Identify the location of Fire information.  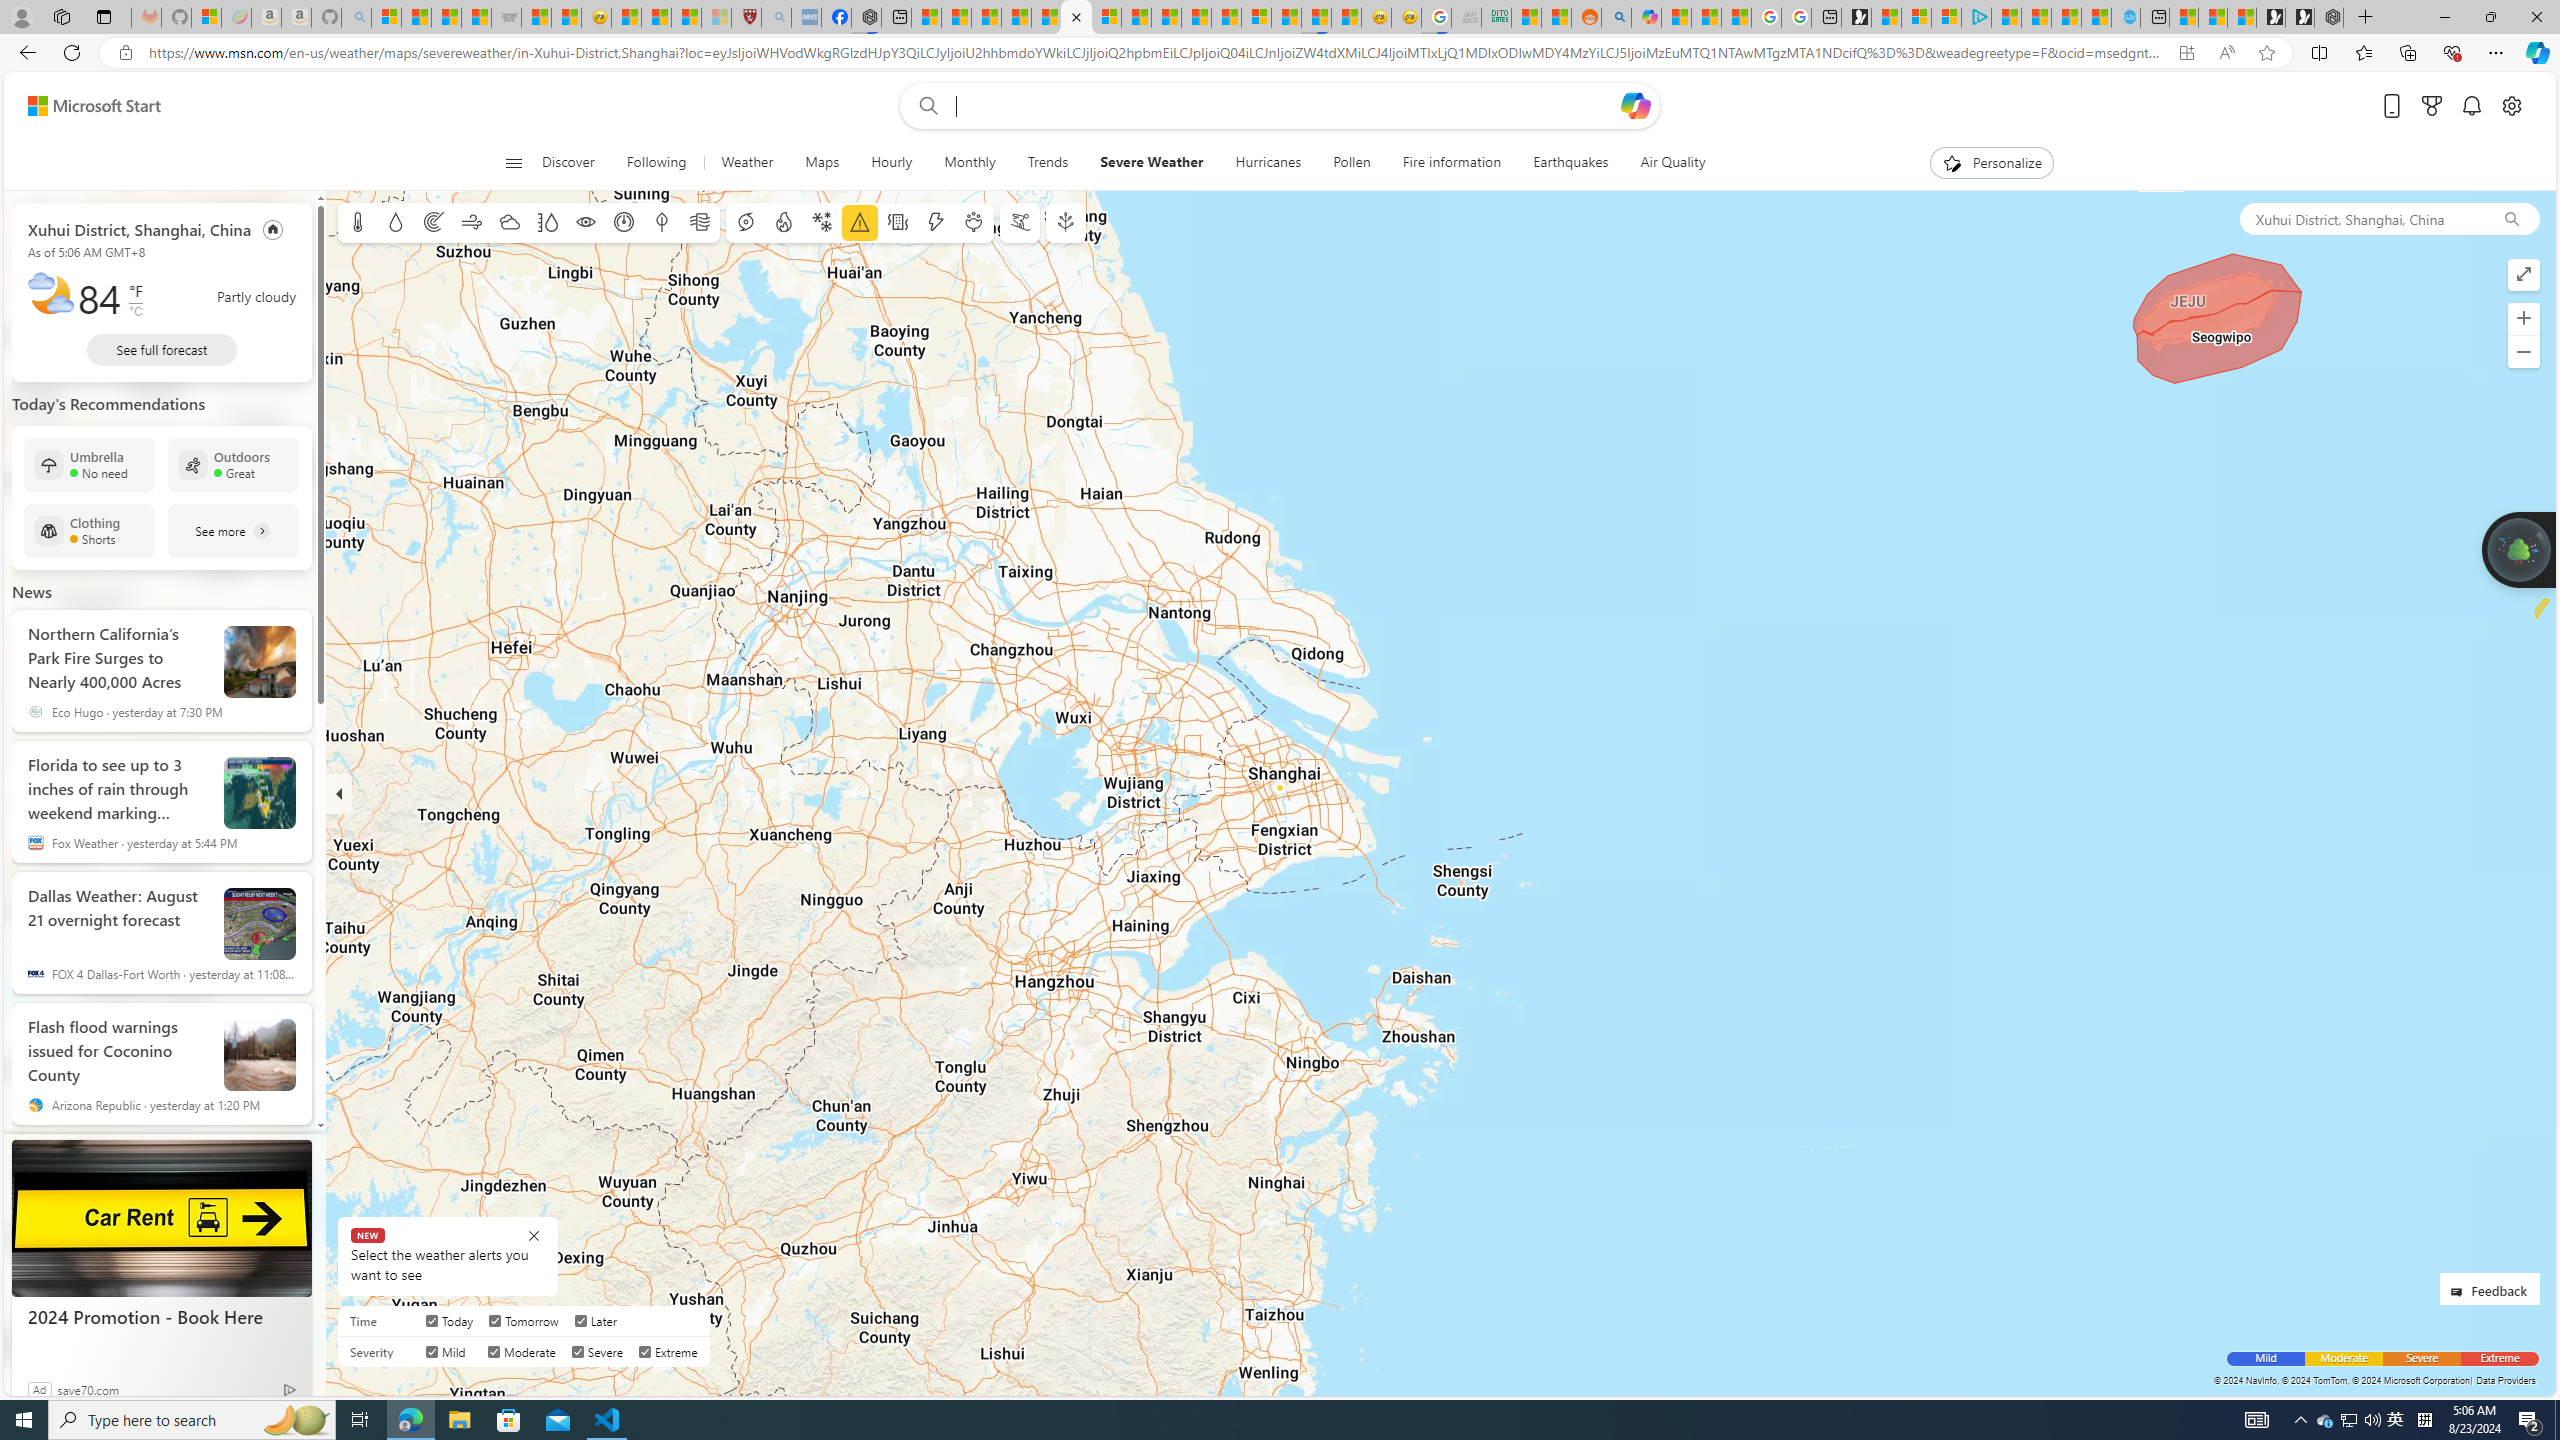
(783, 222).